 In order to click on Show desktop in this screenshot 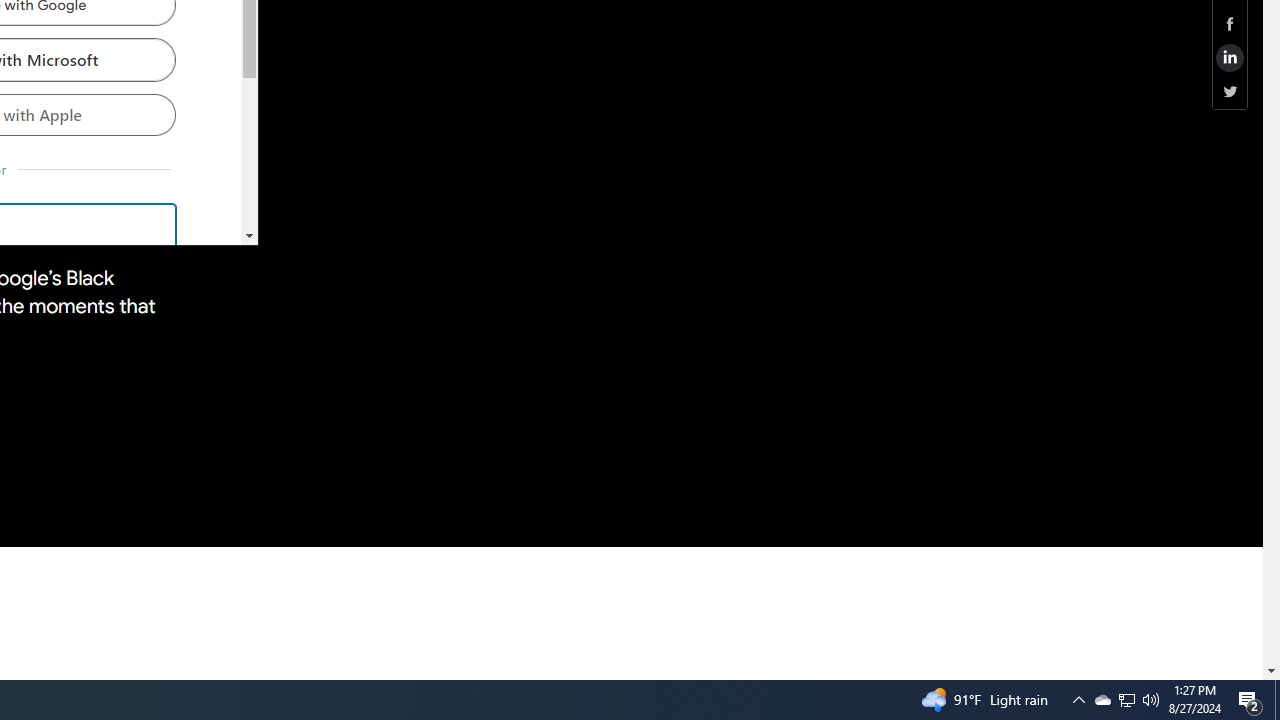, I will do `click(1102, 700)`.